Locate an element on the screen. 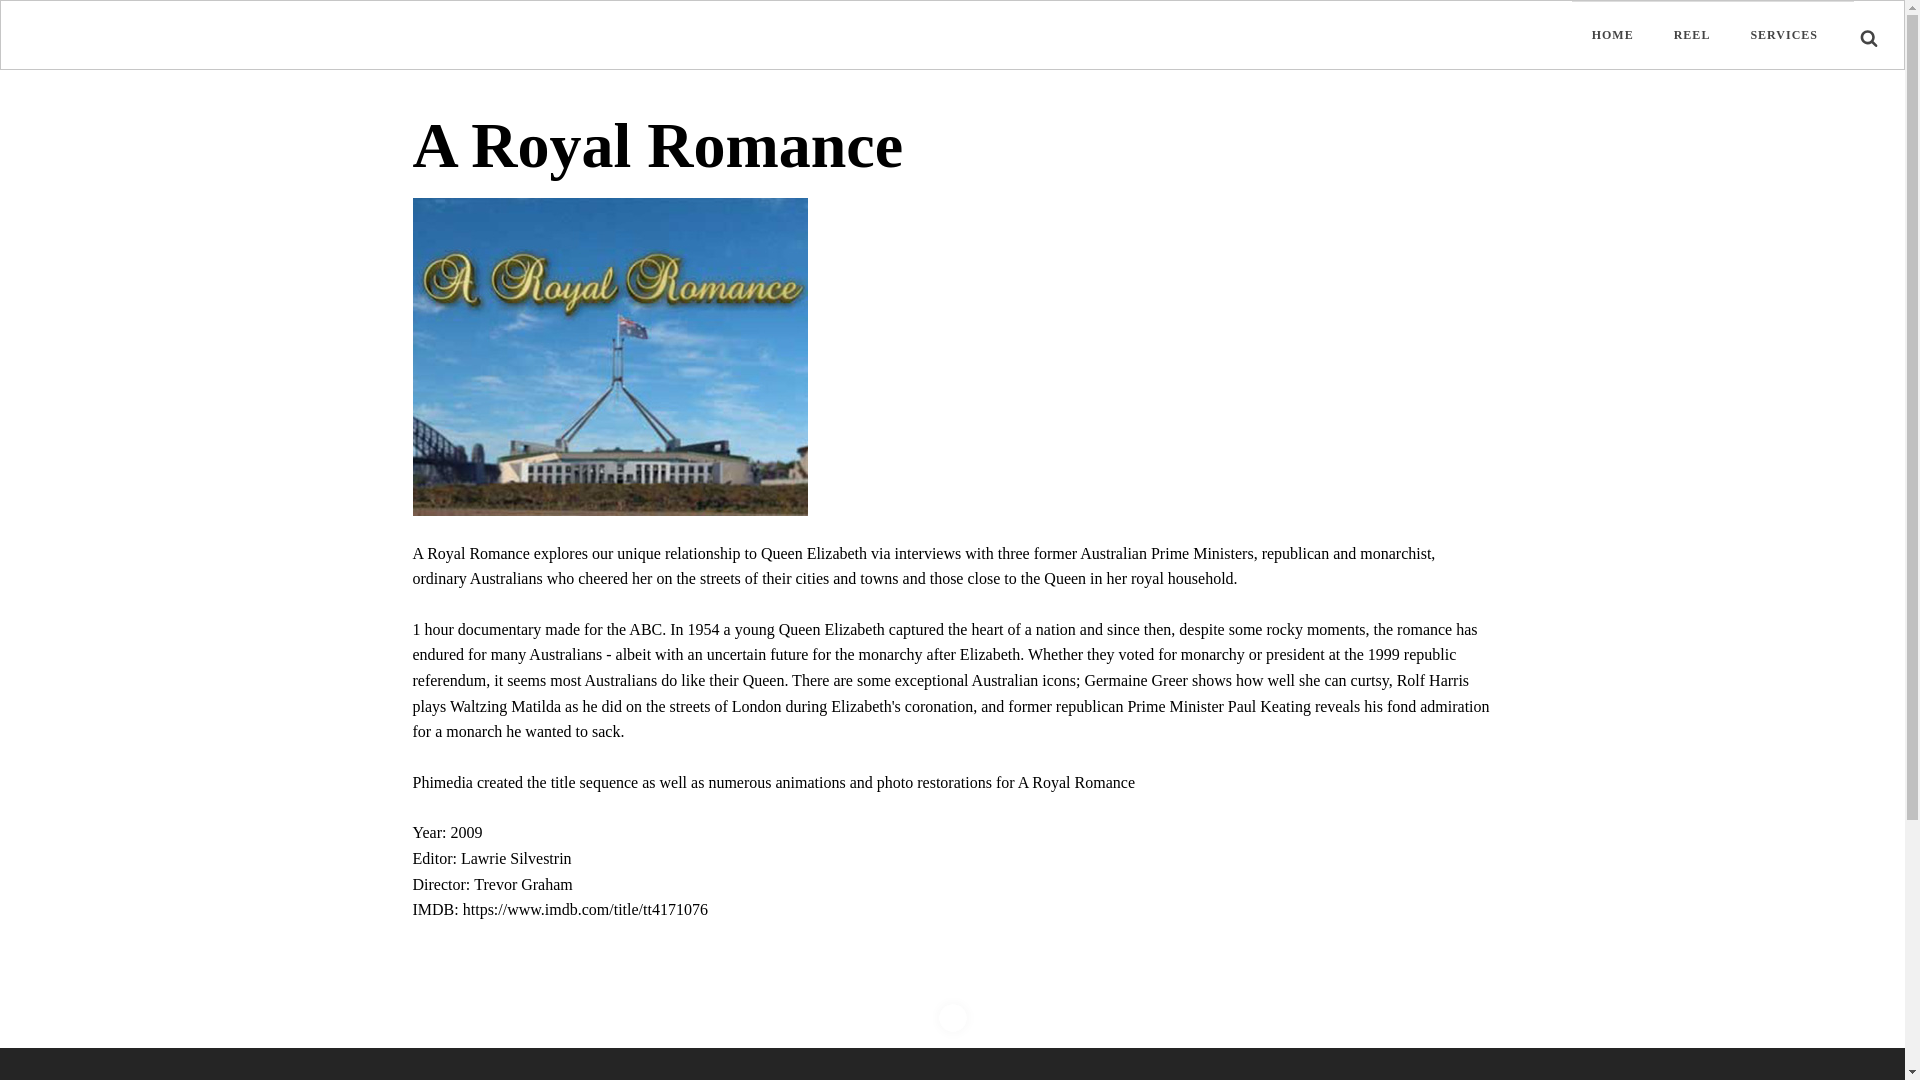 Image resolution: width=1920 pixels, height=1080 pixels. REEL is located at coordinates (1692, 36).